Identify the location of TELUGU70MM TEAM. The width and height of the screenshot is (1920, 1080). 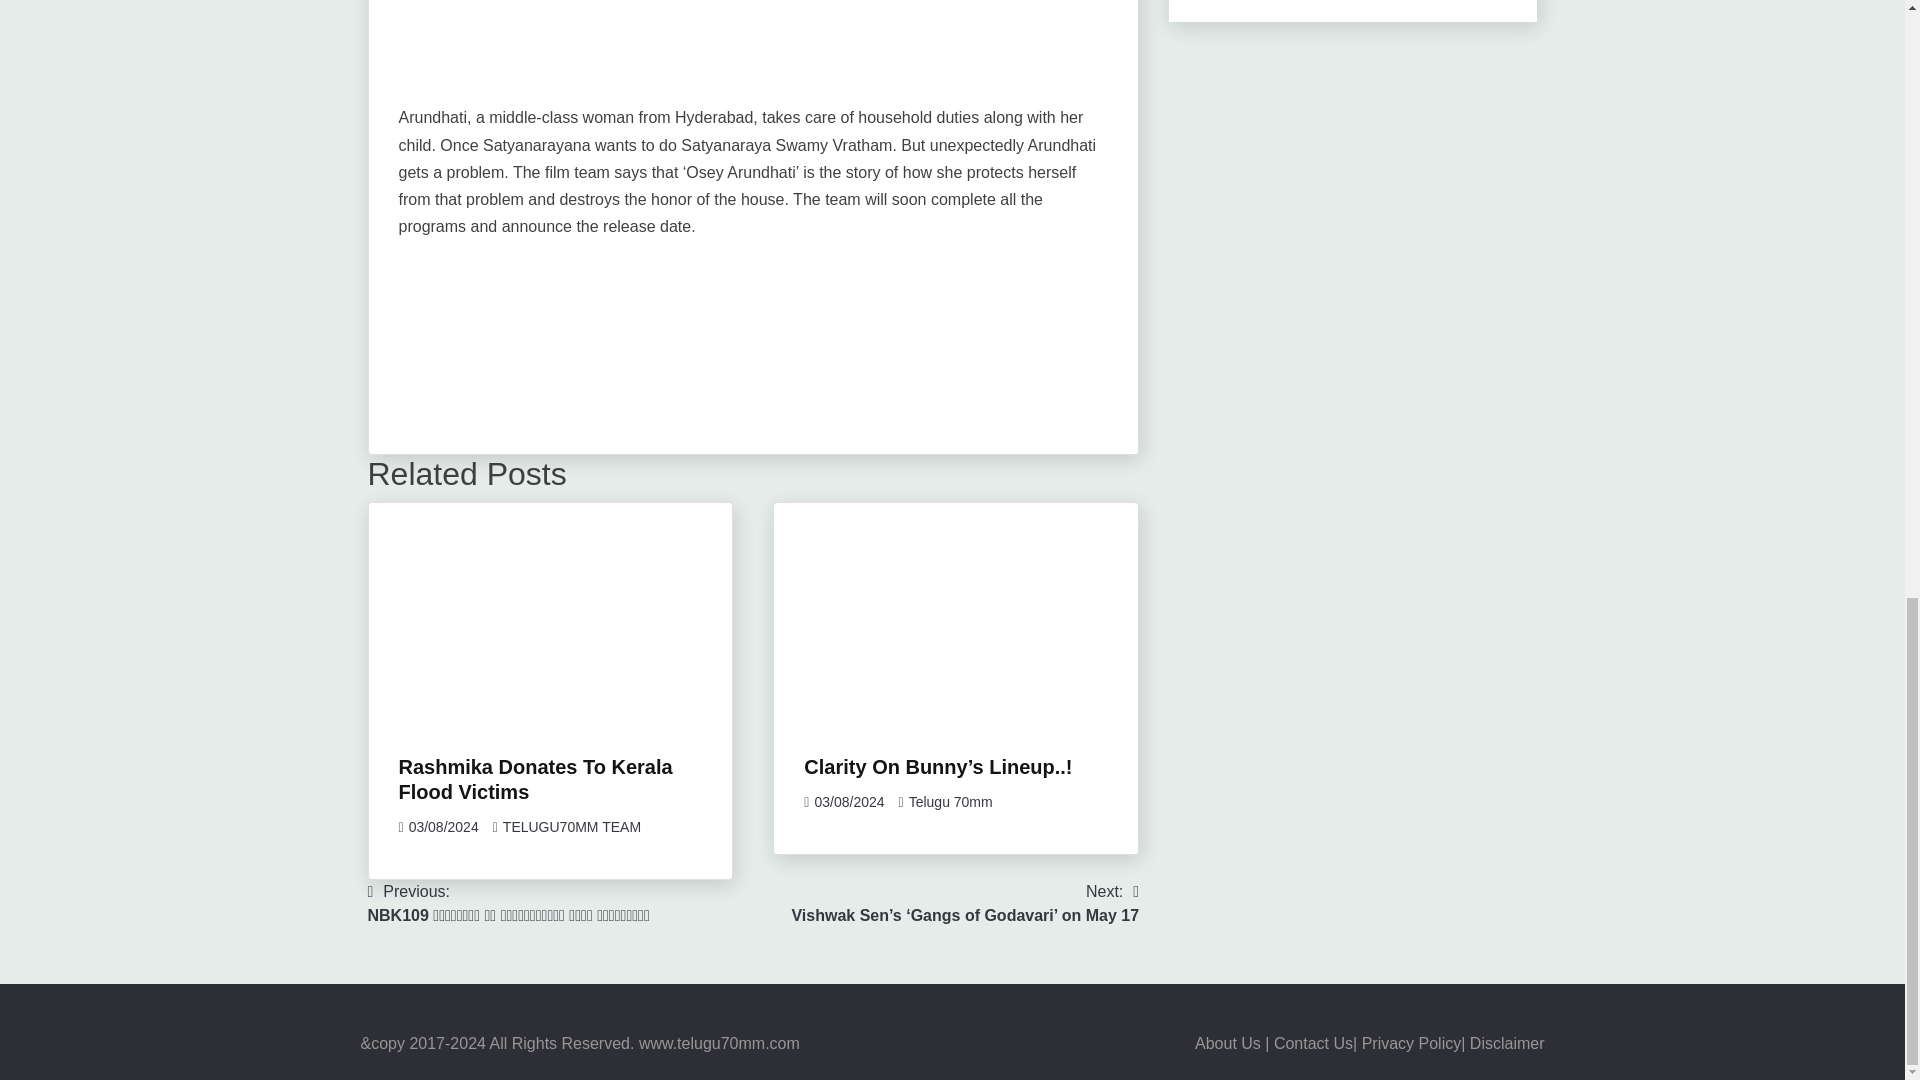
(572, 826).